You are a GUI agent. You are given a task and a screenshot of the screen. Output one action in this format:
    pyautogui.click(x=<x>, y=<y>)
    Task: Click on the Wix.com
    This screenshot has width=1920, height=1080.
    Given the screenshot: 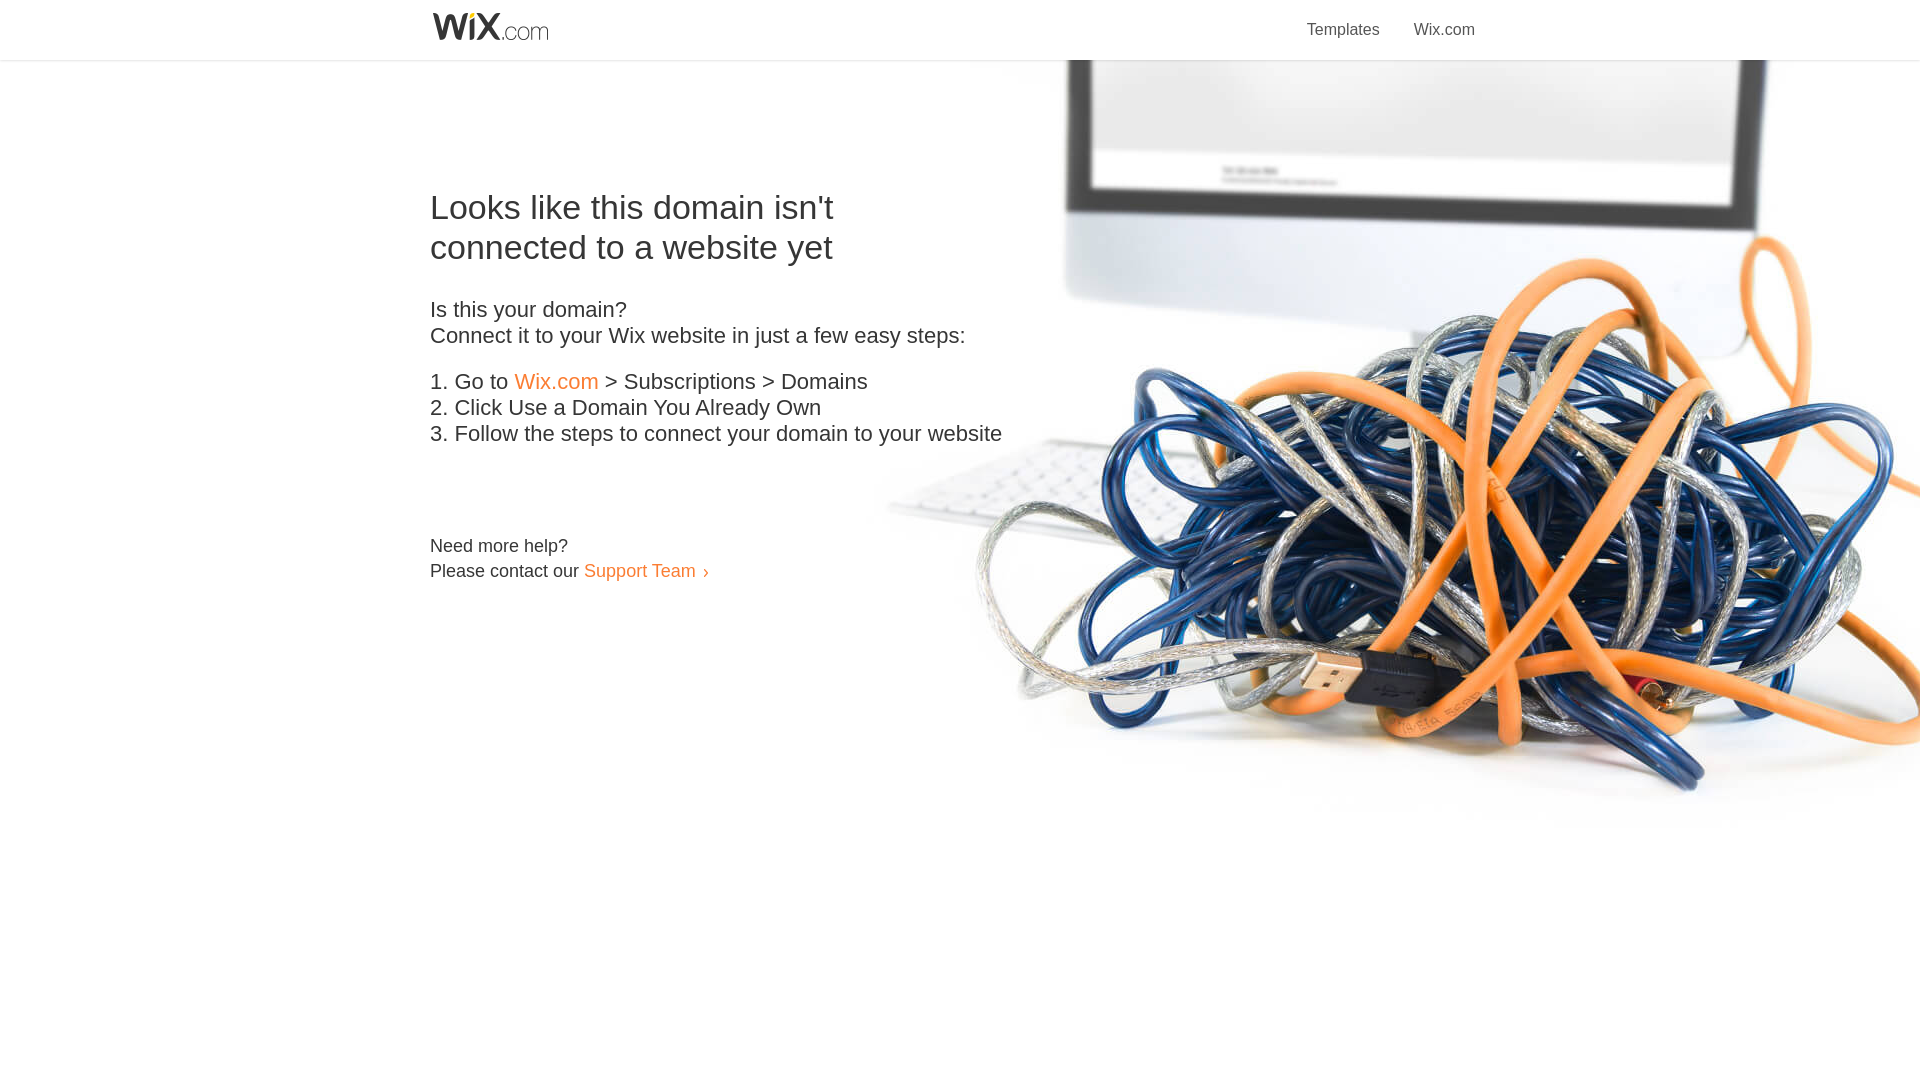 What is the action you would take?
    pyautogui.click(x=556, y=382)
    